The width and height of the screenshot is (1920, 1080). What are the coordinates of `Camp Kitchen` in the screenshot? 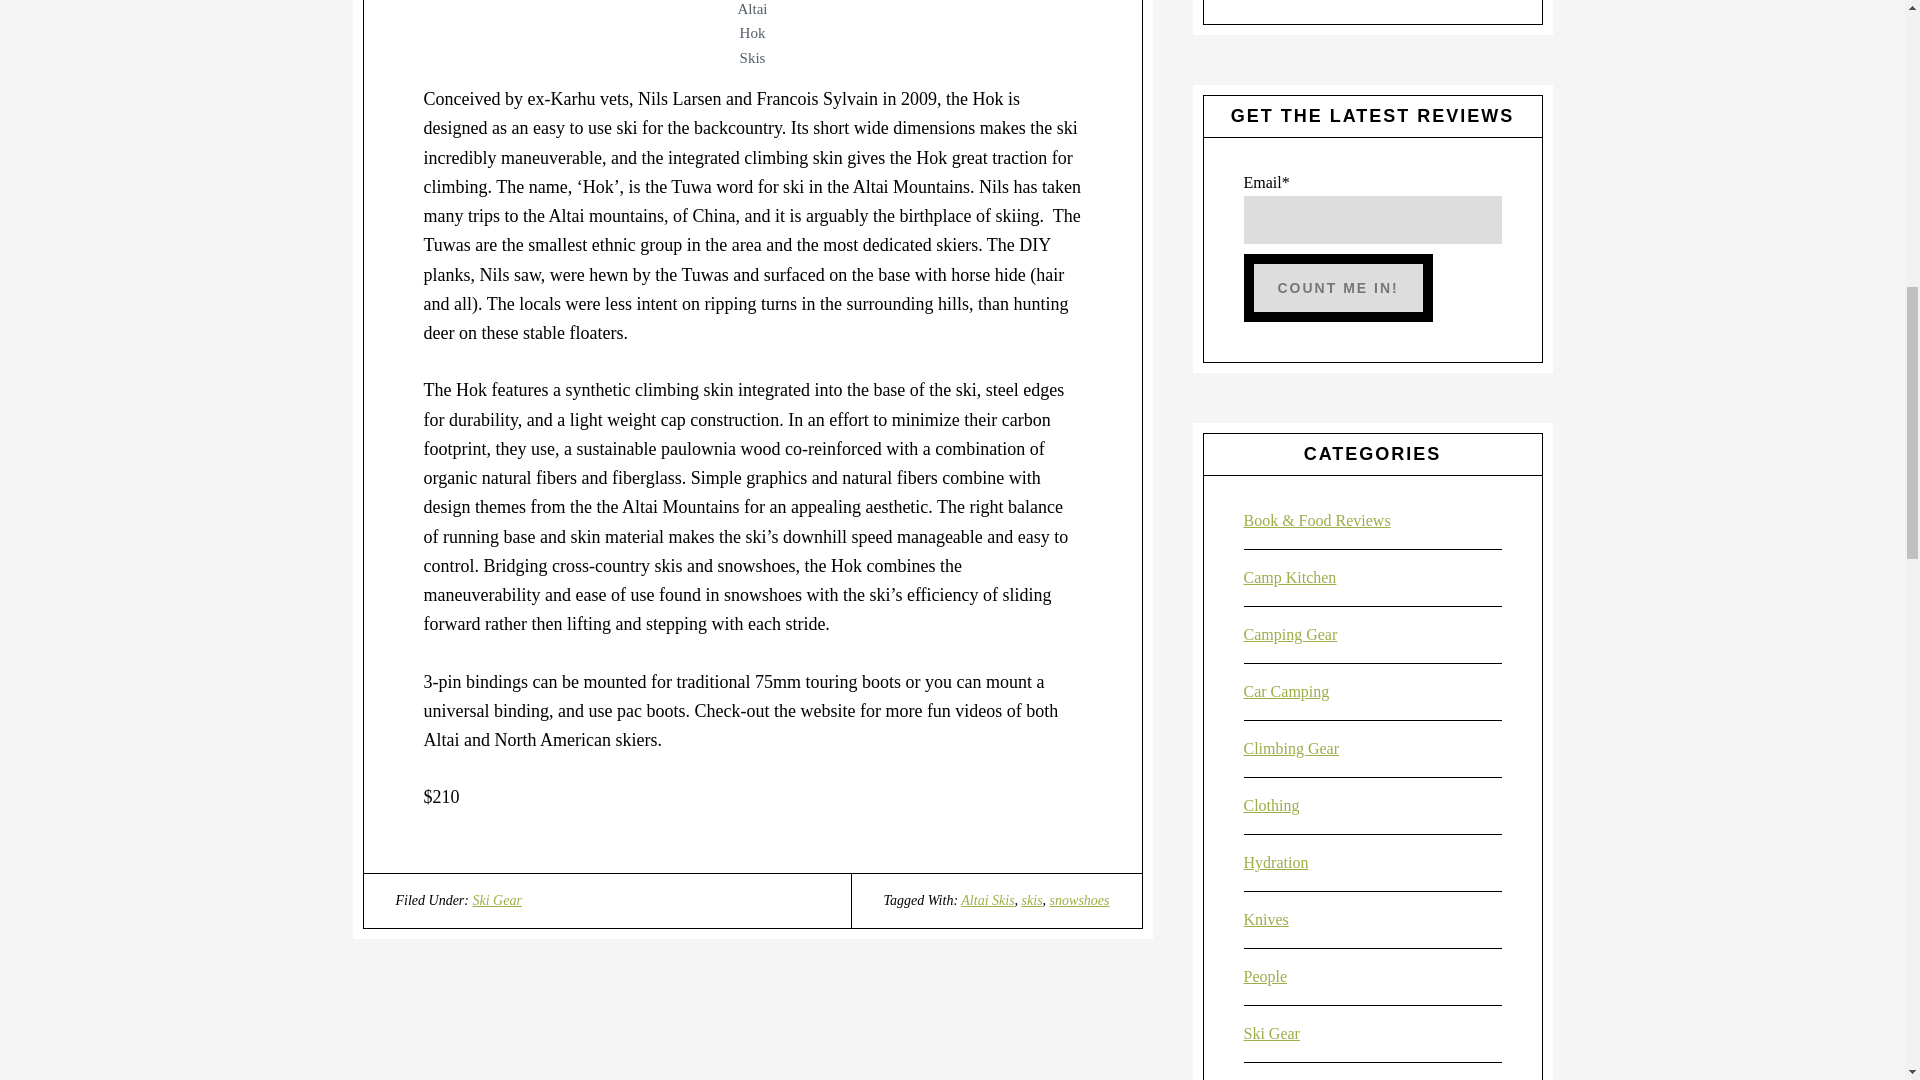 It's located at (1290, 578).